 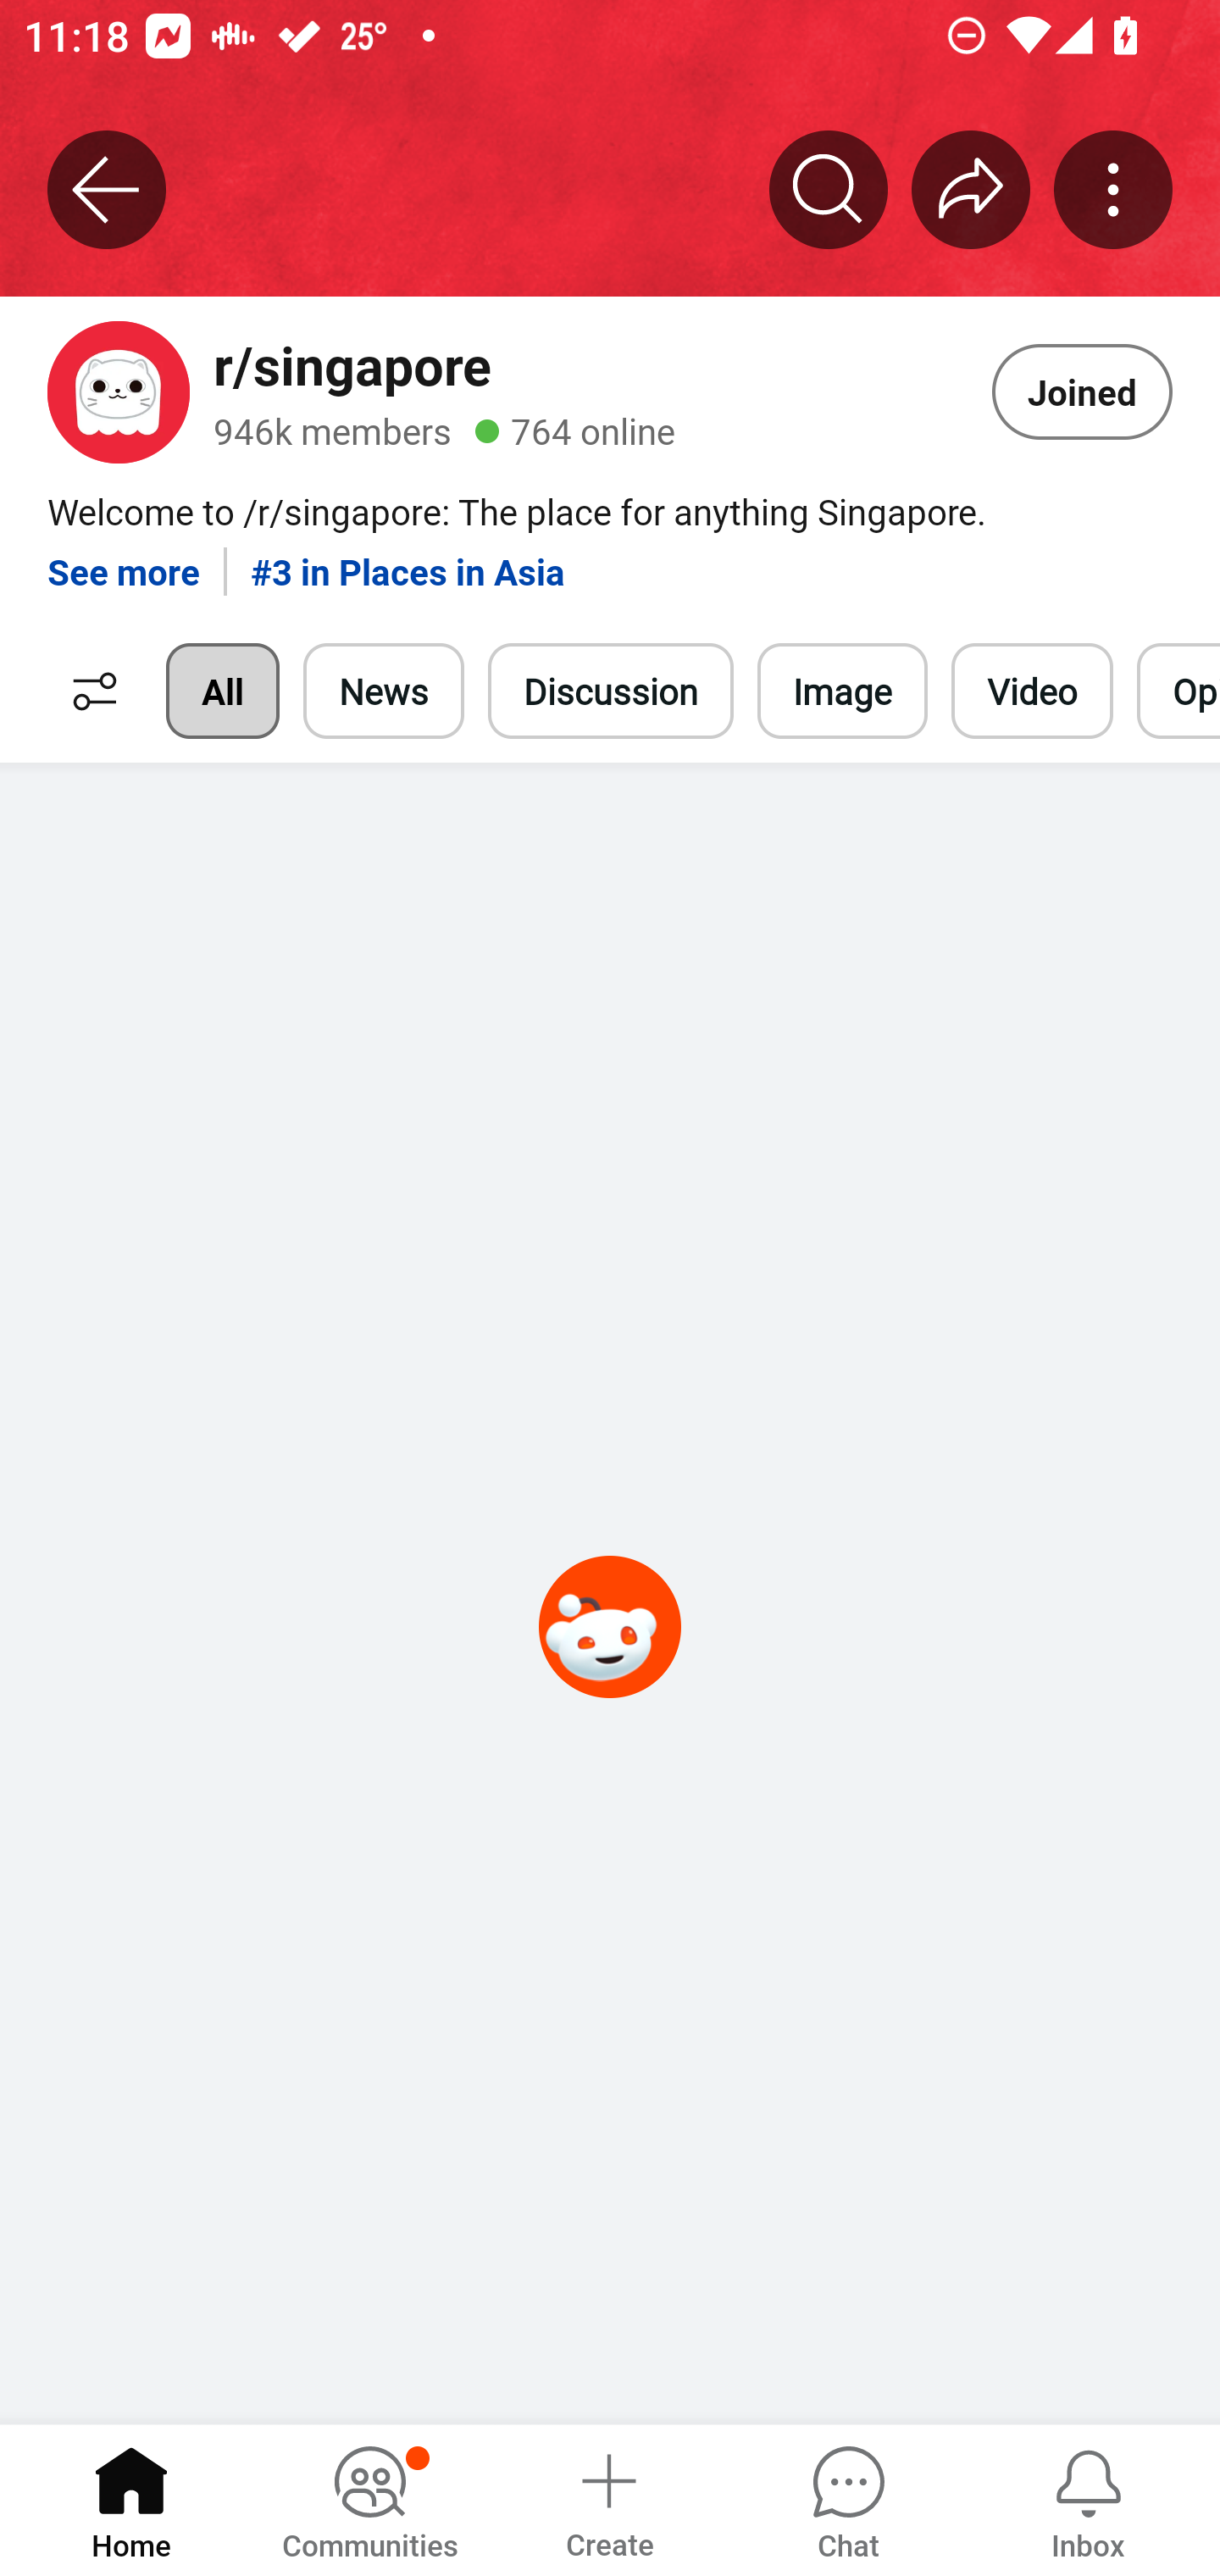 What do you see at coordinates (369, 2498) in the screenshot?
I see `Communities, has notifications Communities` at bounding box center [369, 2498].